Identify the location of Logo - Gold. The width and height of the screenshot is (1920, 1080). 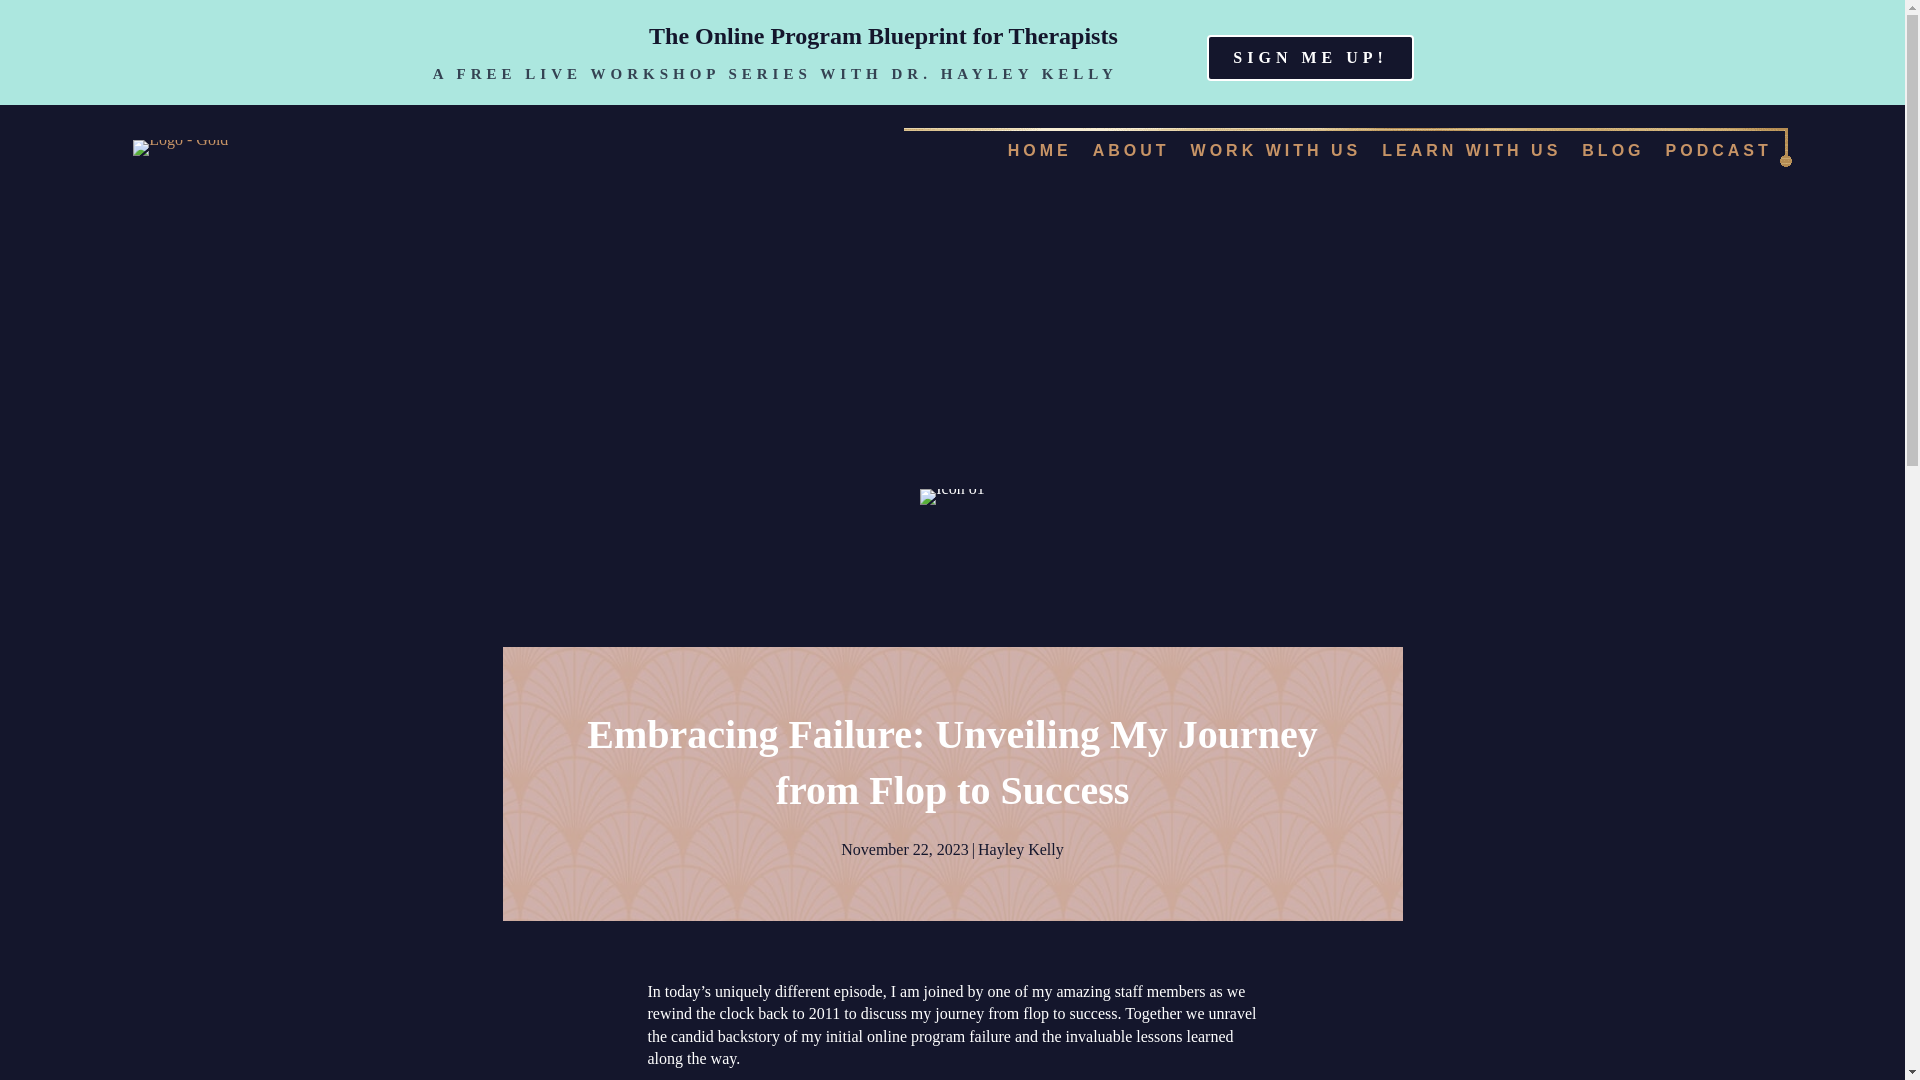
(180, 148).